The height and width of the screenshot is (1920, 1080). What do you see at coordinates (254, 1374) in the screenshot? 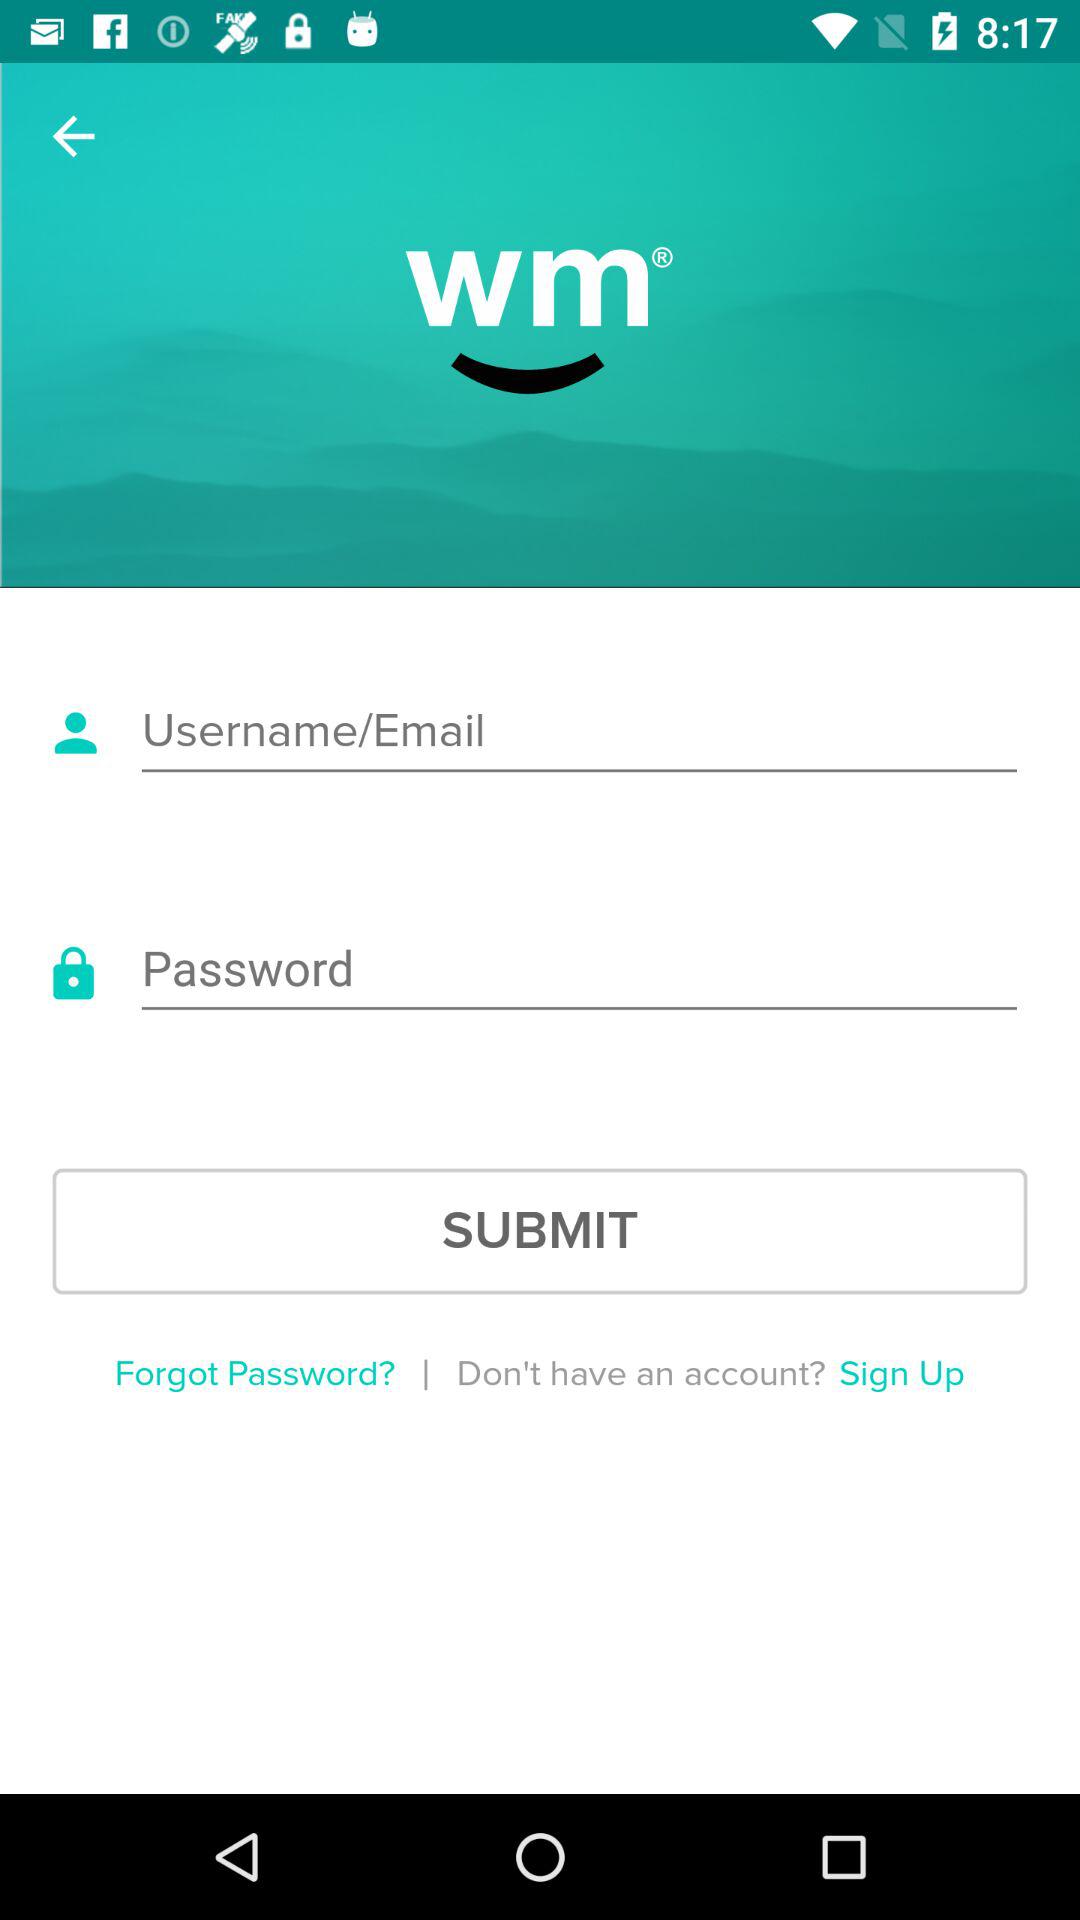
I see `tap the item next to the | item` at bounding box center [254, 1374].